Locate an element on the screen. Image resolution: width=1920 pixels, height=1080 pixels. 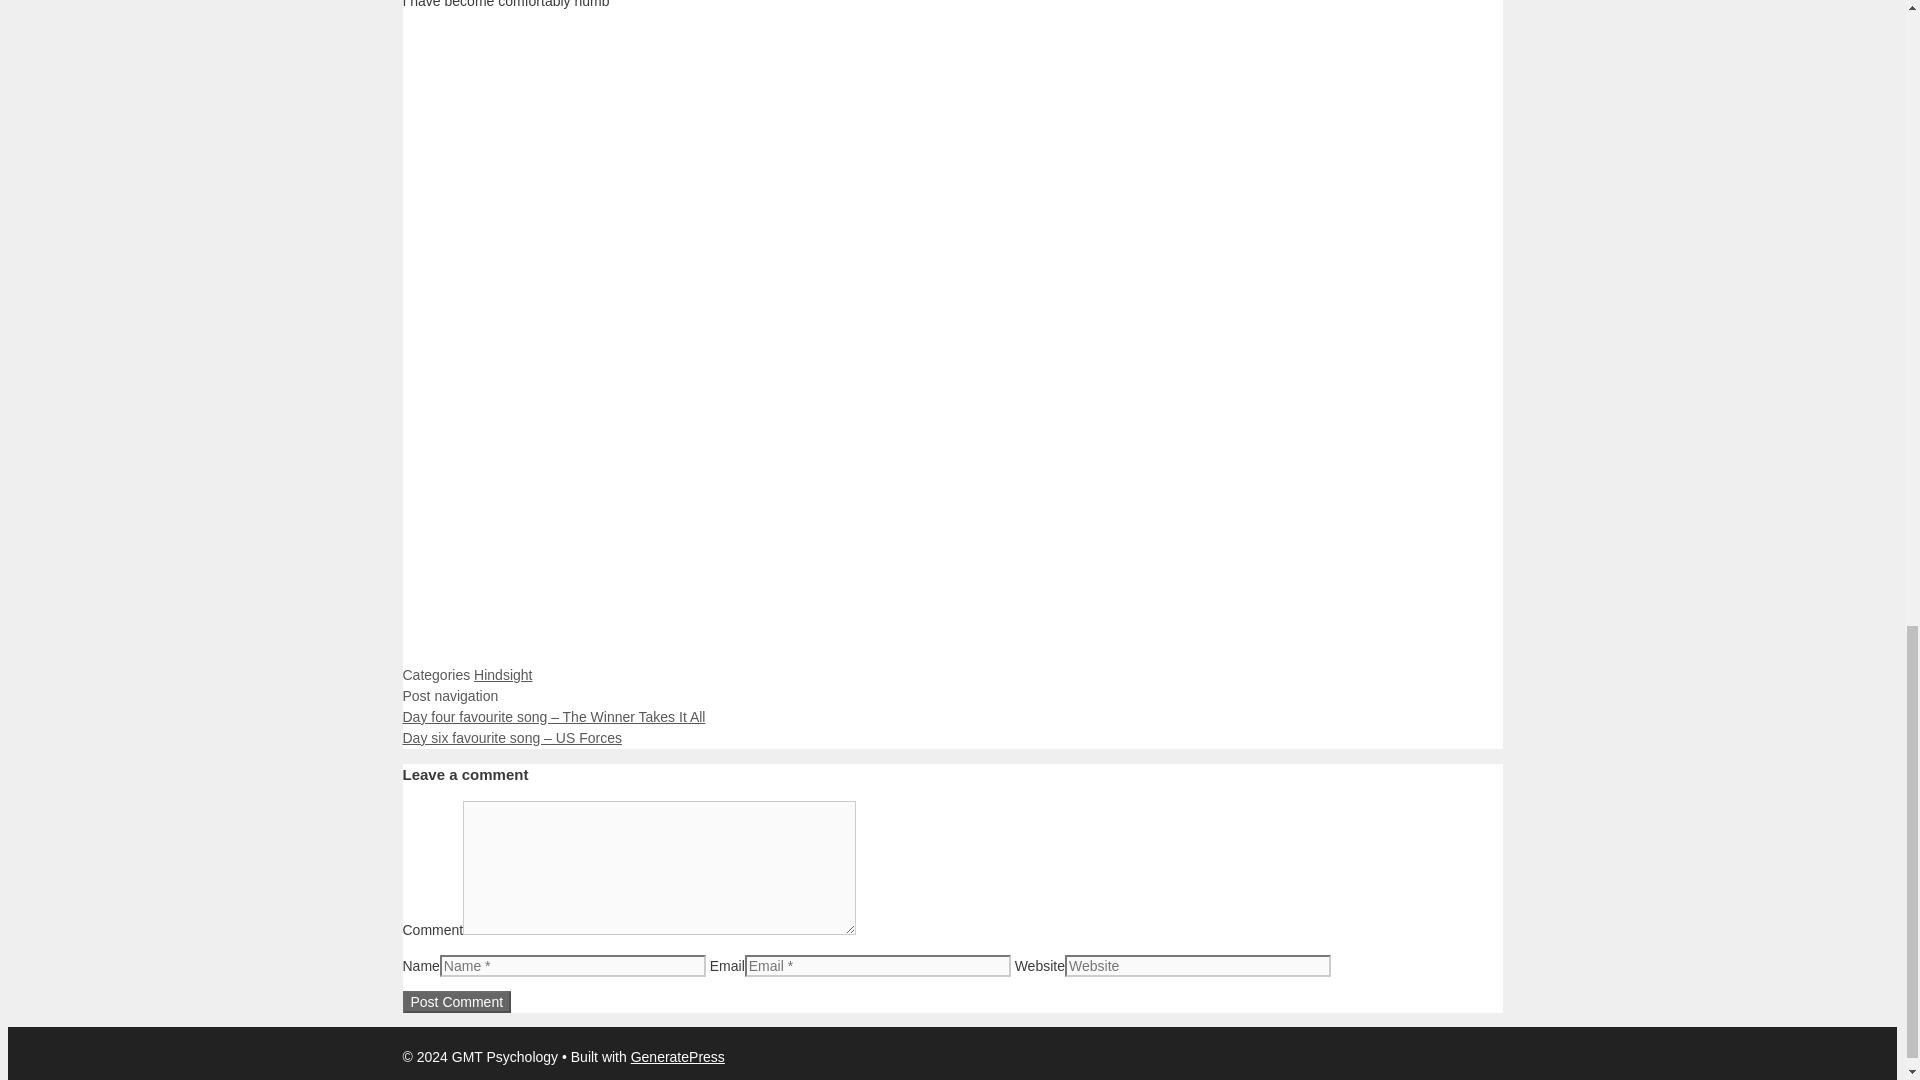
Post Comment is located at coordinates (456, 1002).